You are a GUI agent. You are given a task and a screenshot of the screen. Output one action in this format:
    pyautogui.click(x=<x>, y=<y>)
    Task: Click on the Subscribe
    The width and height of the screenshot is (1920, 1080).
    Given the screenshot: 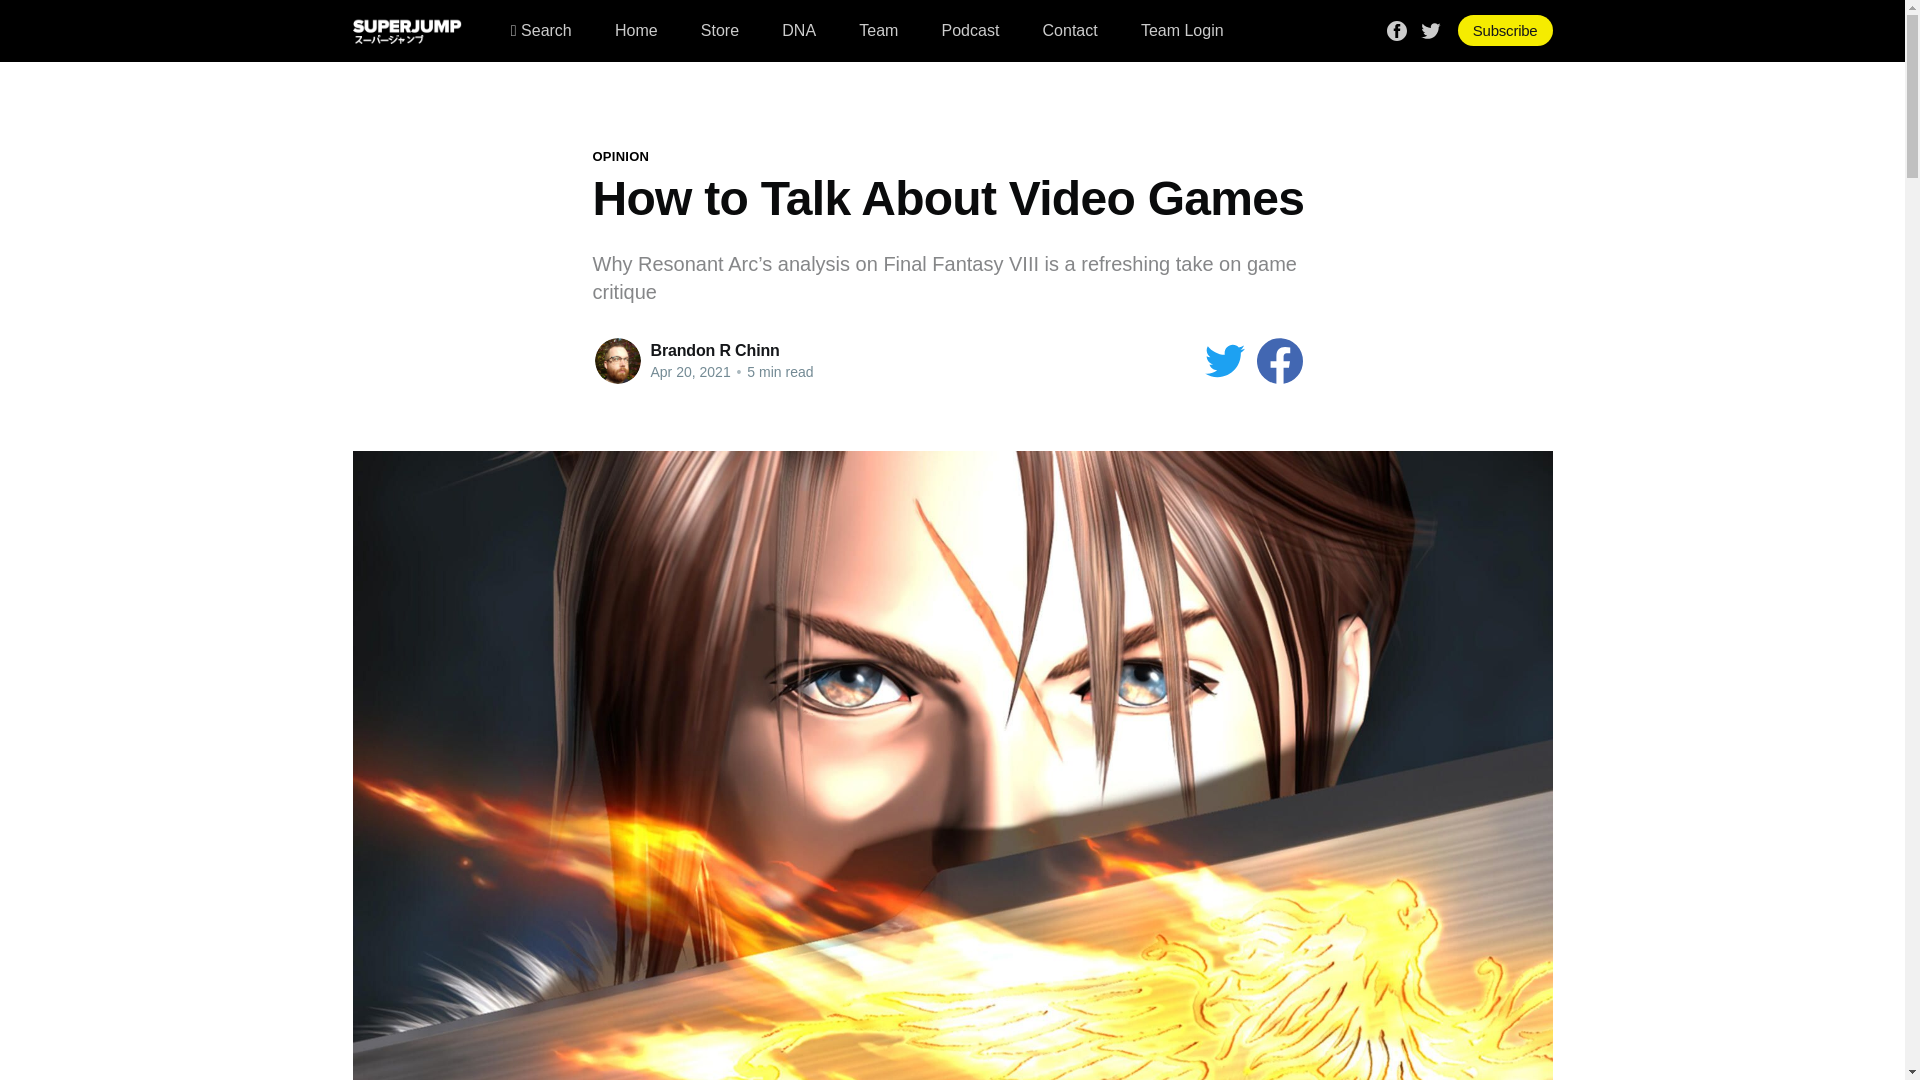 What is the action you would take?
    pyautogui.click(x=1505, y=30)
    